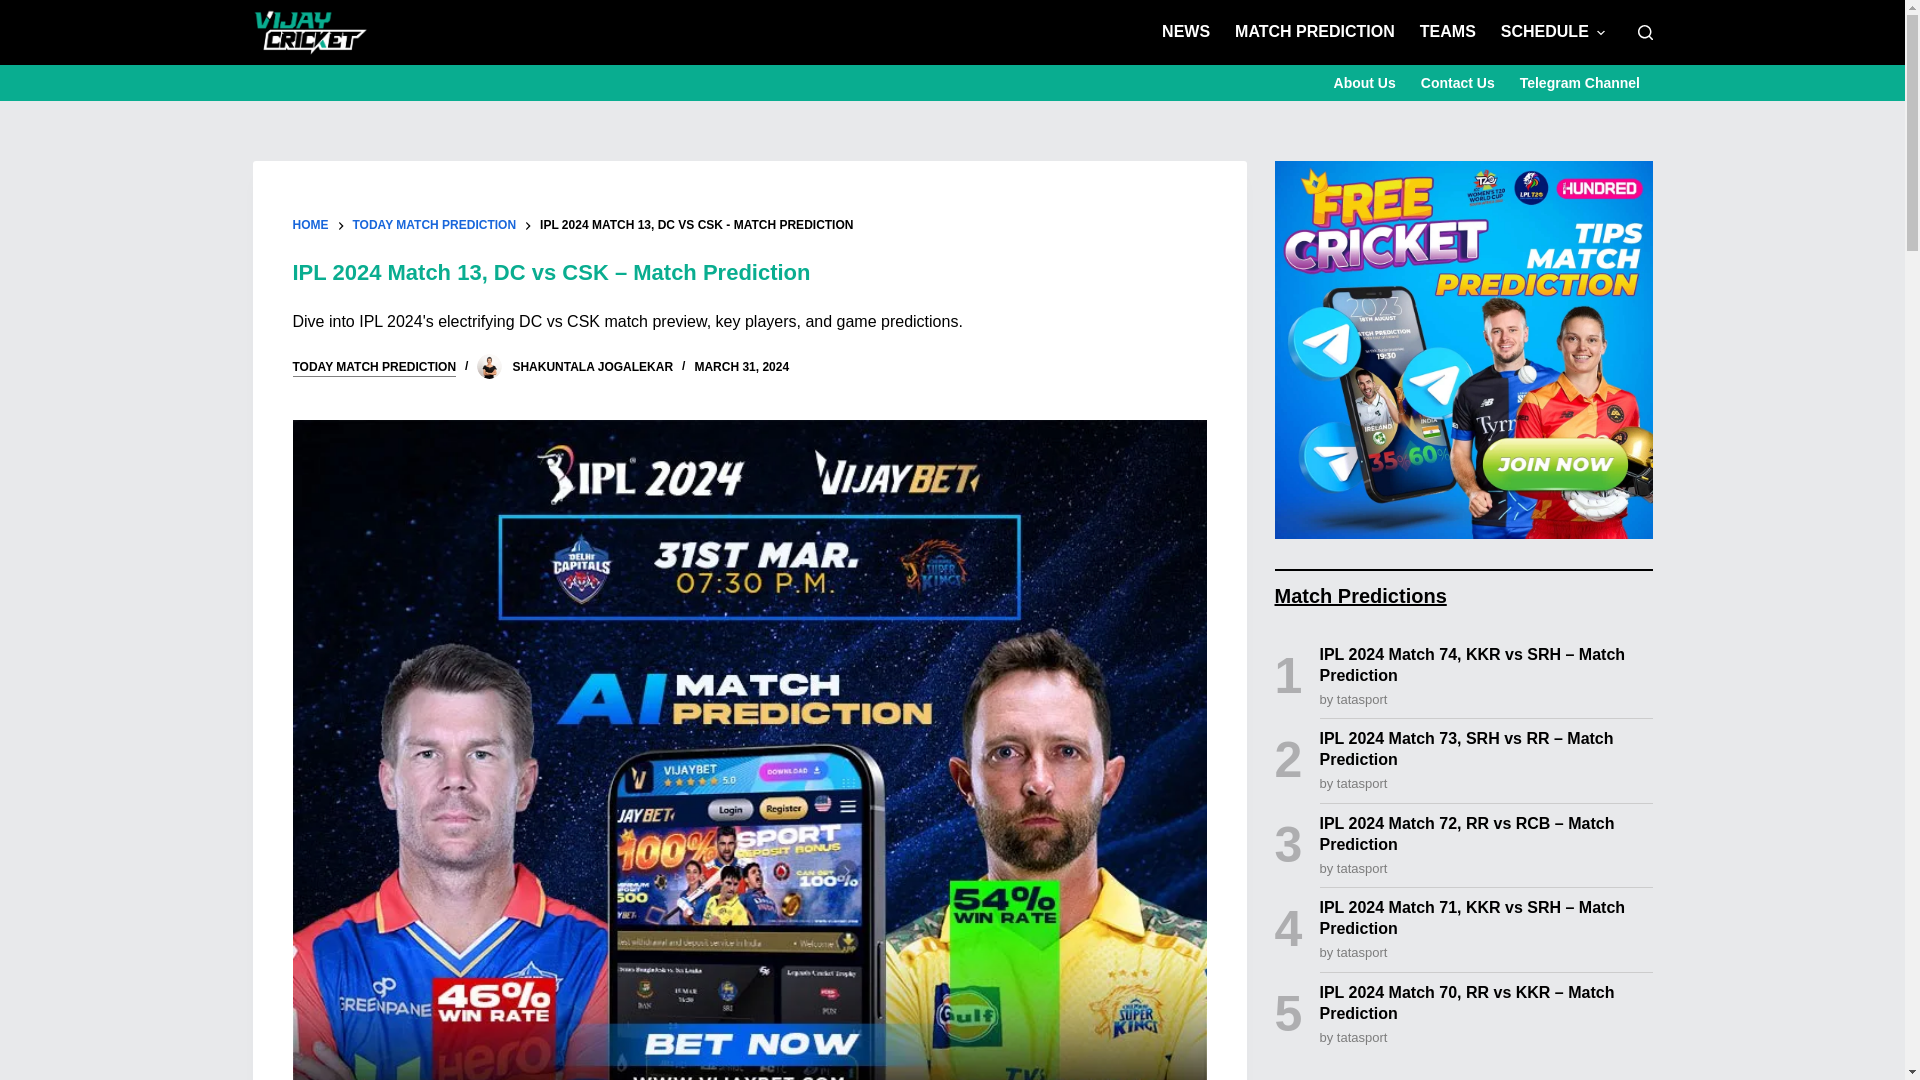 This screenshot has width=1920, height=1080. Describe the element at coordinates (592, 366) in the screenshot. I see `Posts by Shakuntala Jogalekar` at that location.